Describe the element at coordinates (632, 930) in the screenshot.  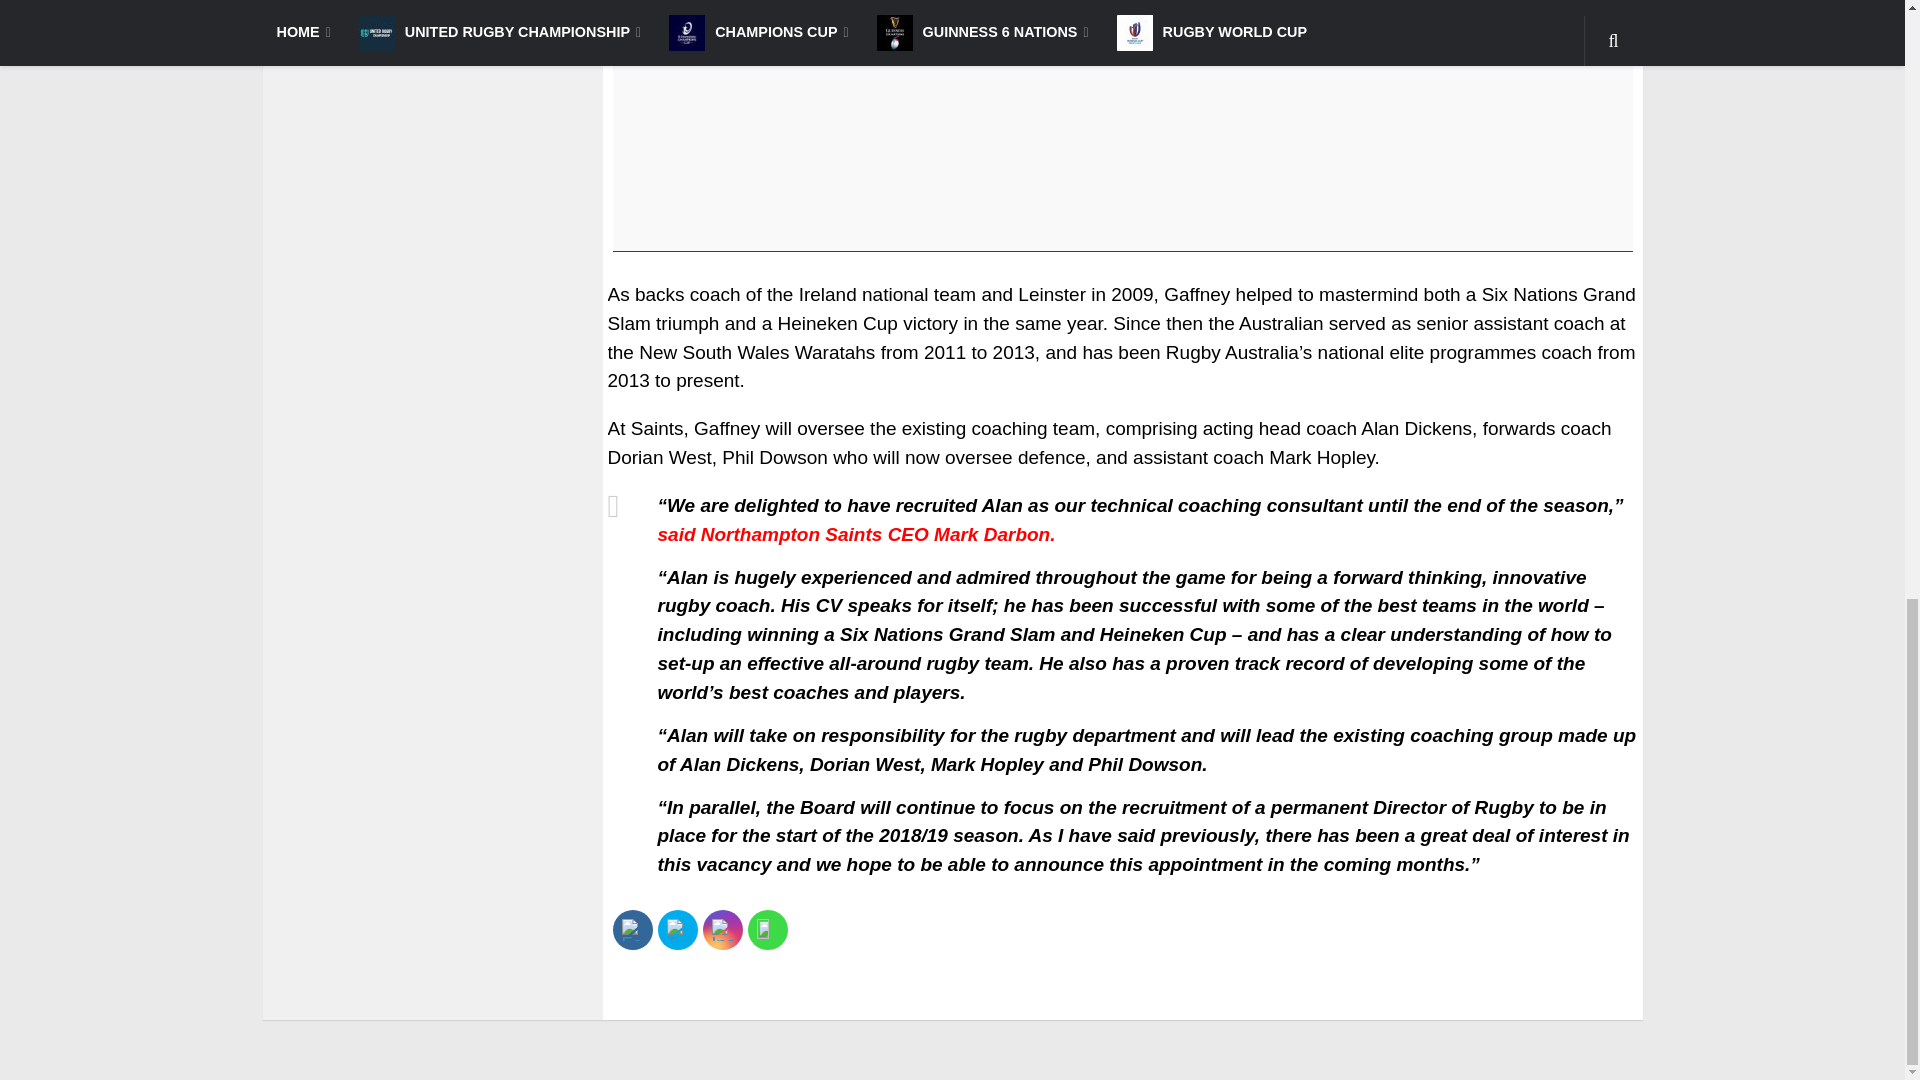
I see `Facebook` at that location.